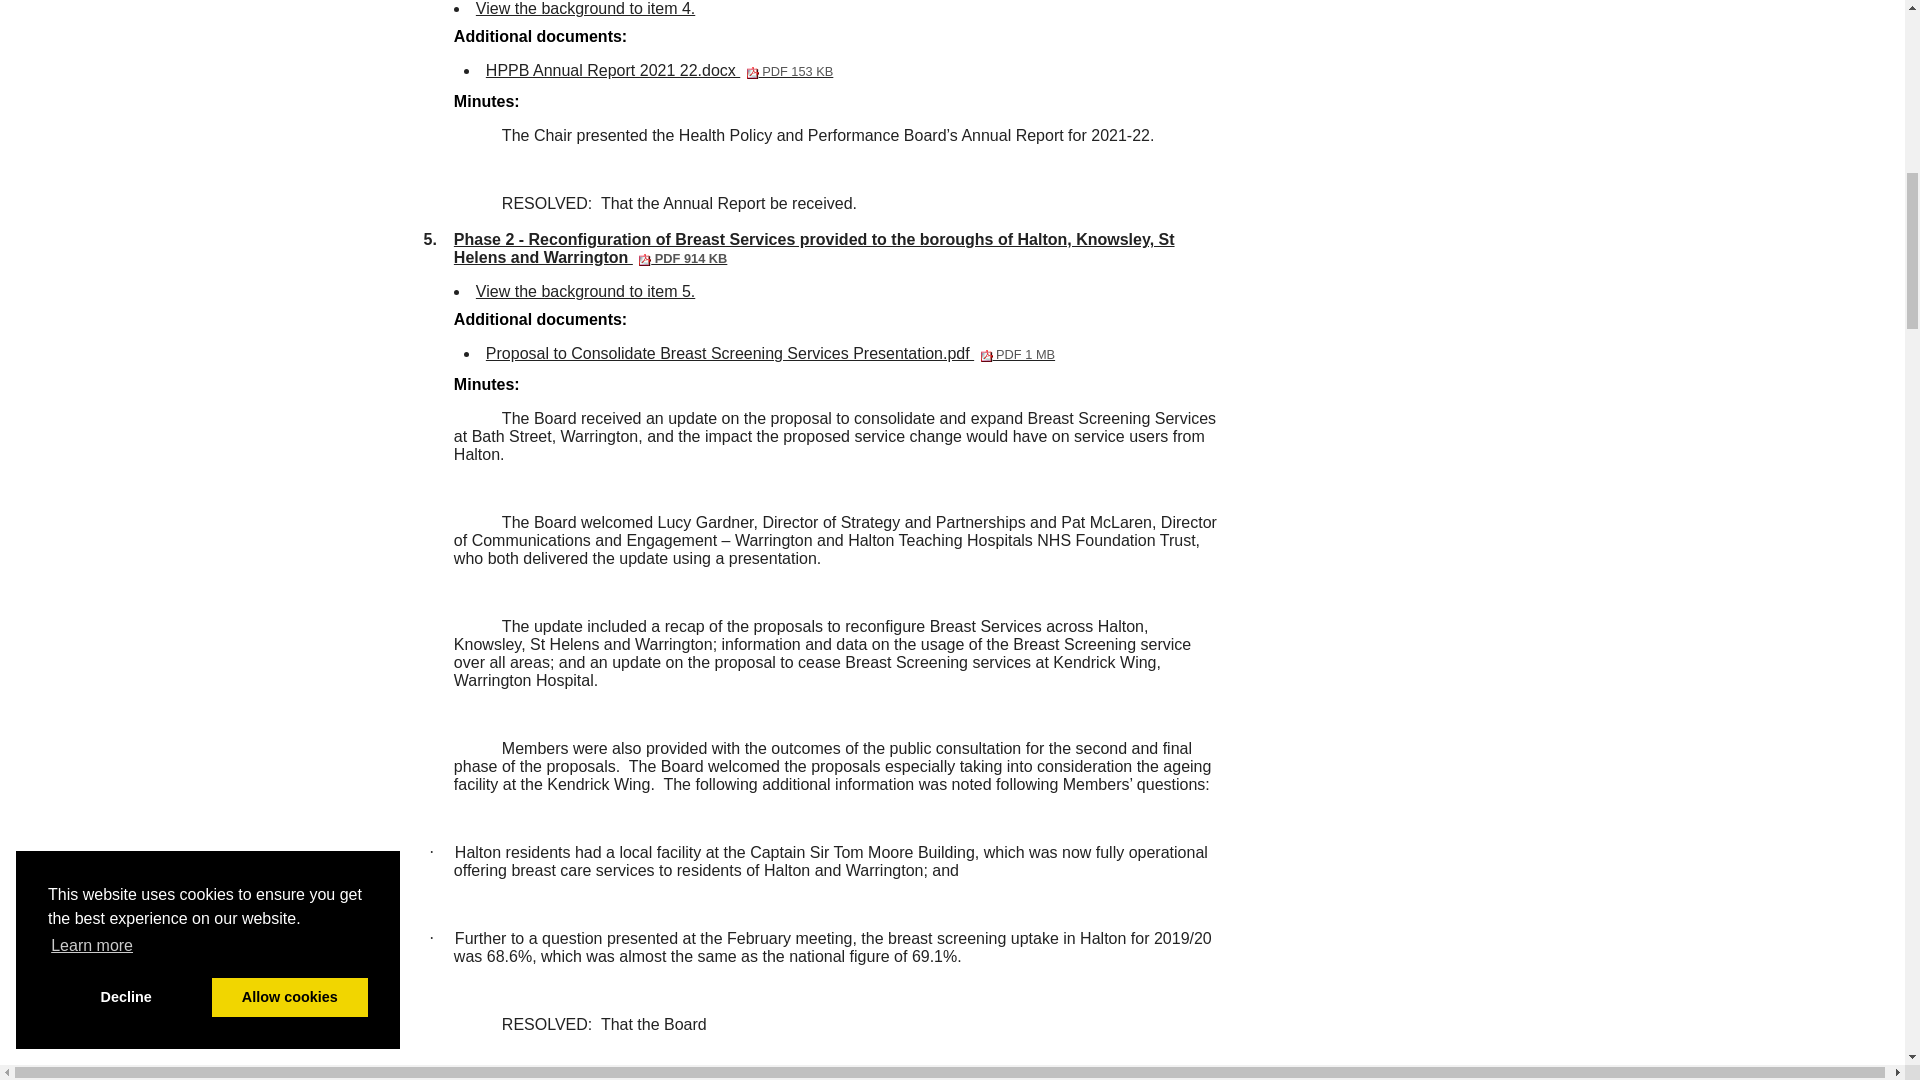  Describe the element at coordinates (586, 8) in the screenshot. I see `View the background to item 5.` at that location.